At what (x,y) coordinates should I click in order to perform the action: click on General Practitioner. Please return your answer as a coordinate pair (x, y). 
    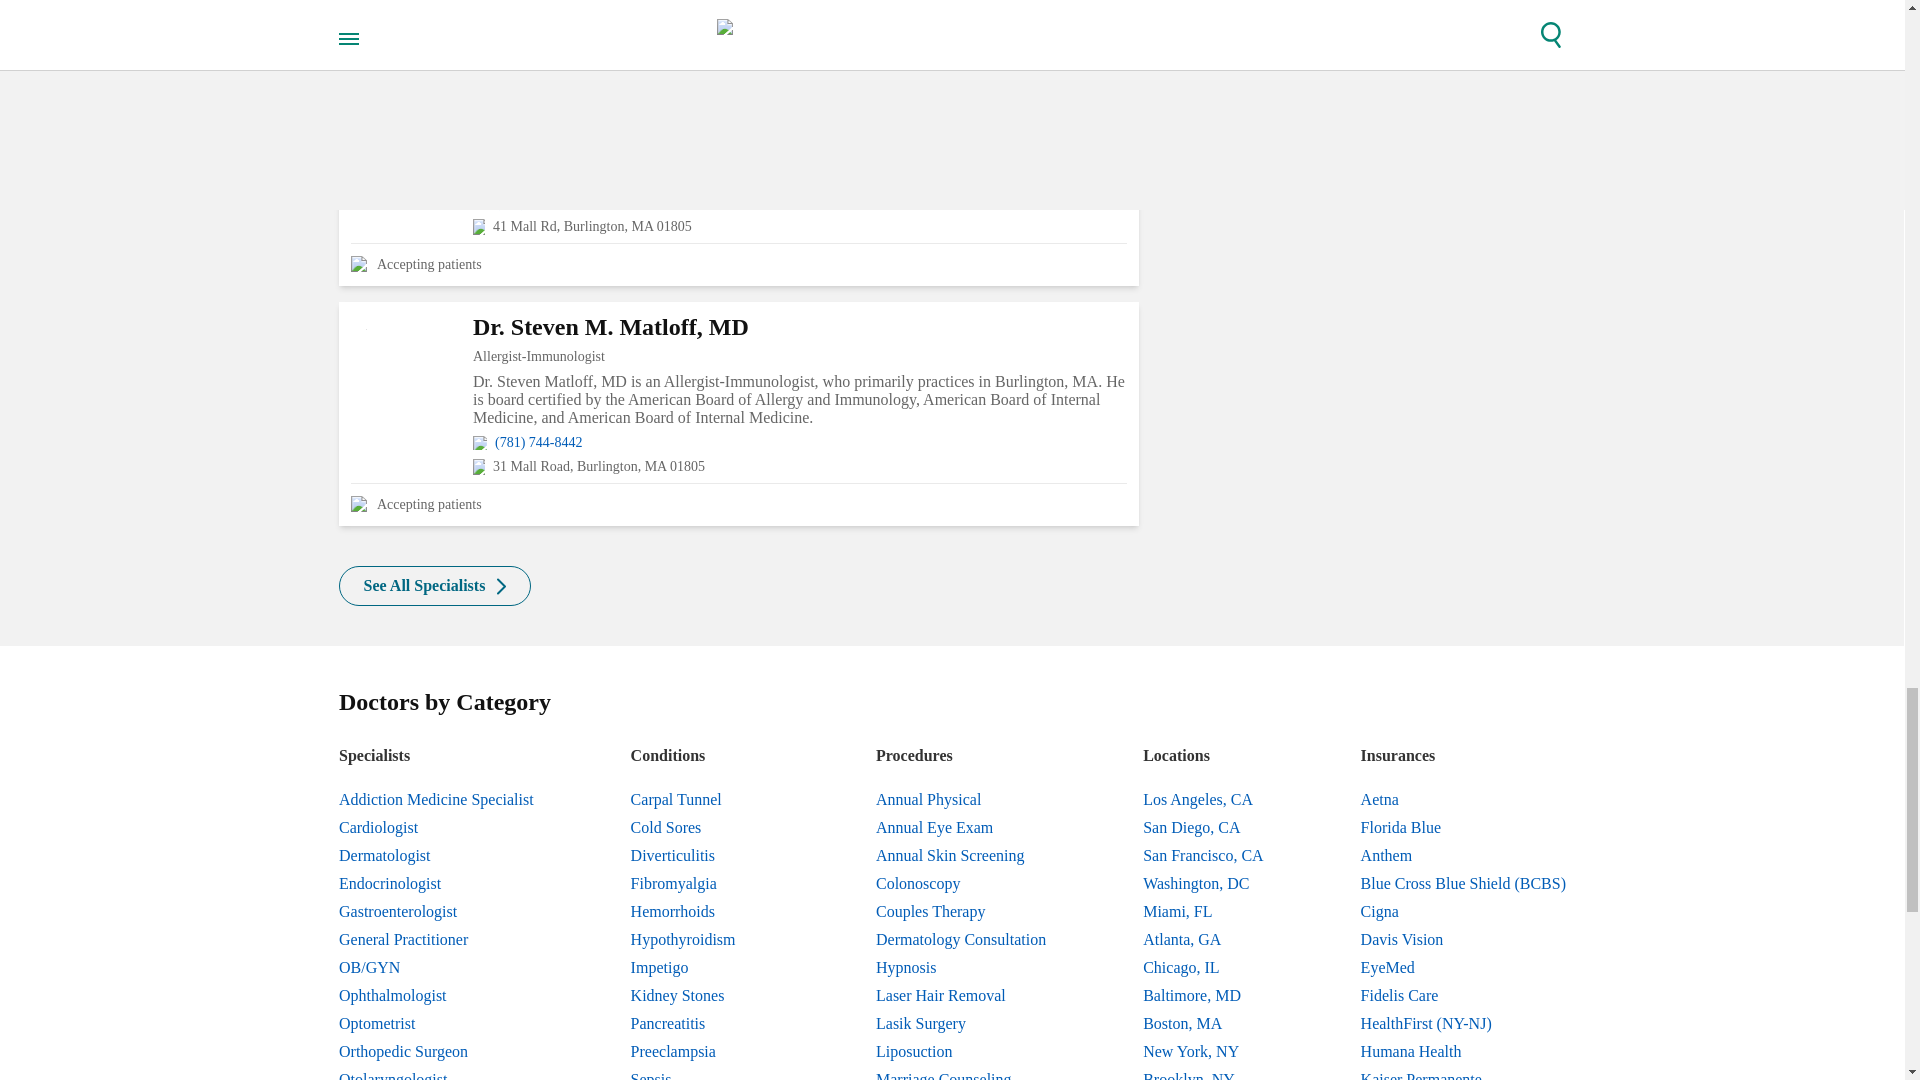
    Looking at the image, I should click on (436, 939).